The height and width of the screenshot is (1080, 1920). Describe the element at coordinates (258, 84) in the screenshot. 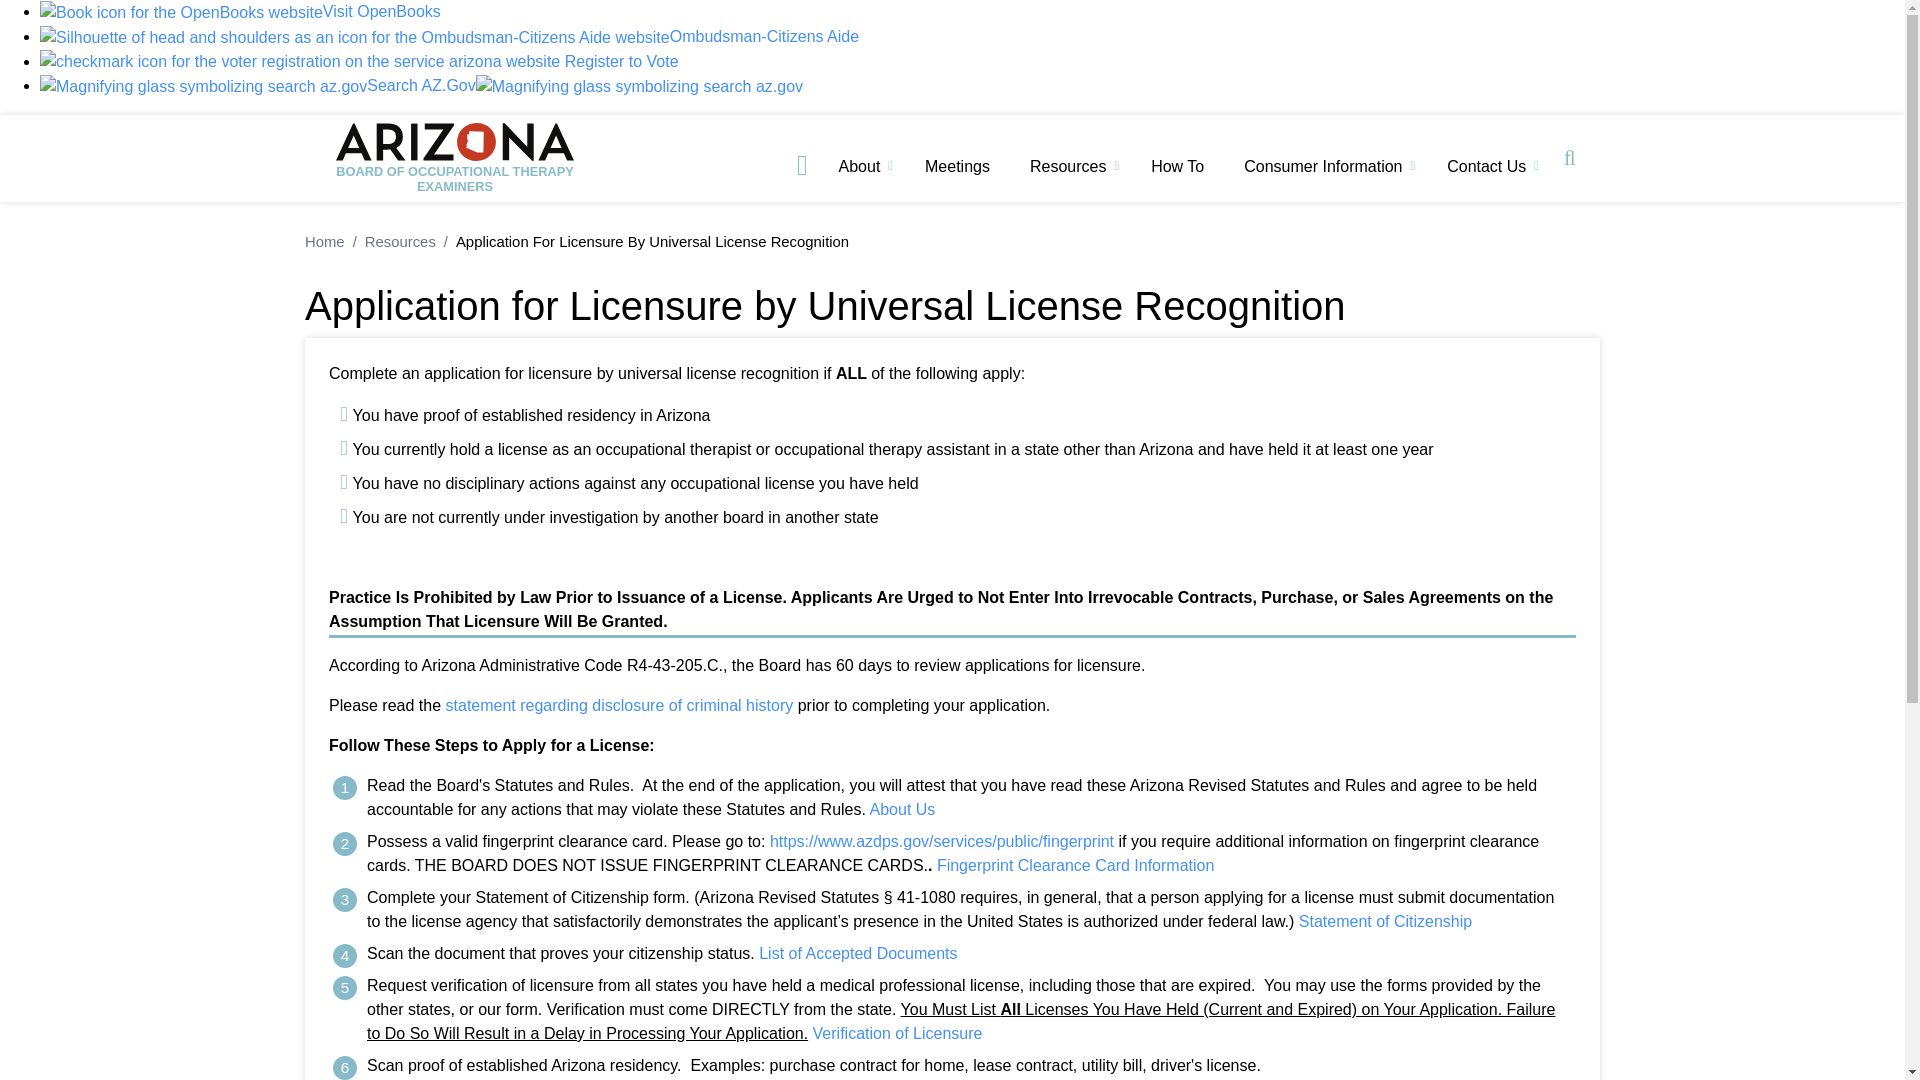

I see `Search AZ.Gov` at that location.